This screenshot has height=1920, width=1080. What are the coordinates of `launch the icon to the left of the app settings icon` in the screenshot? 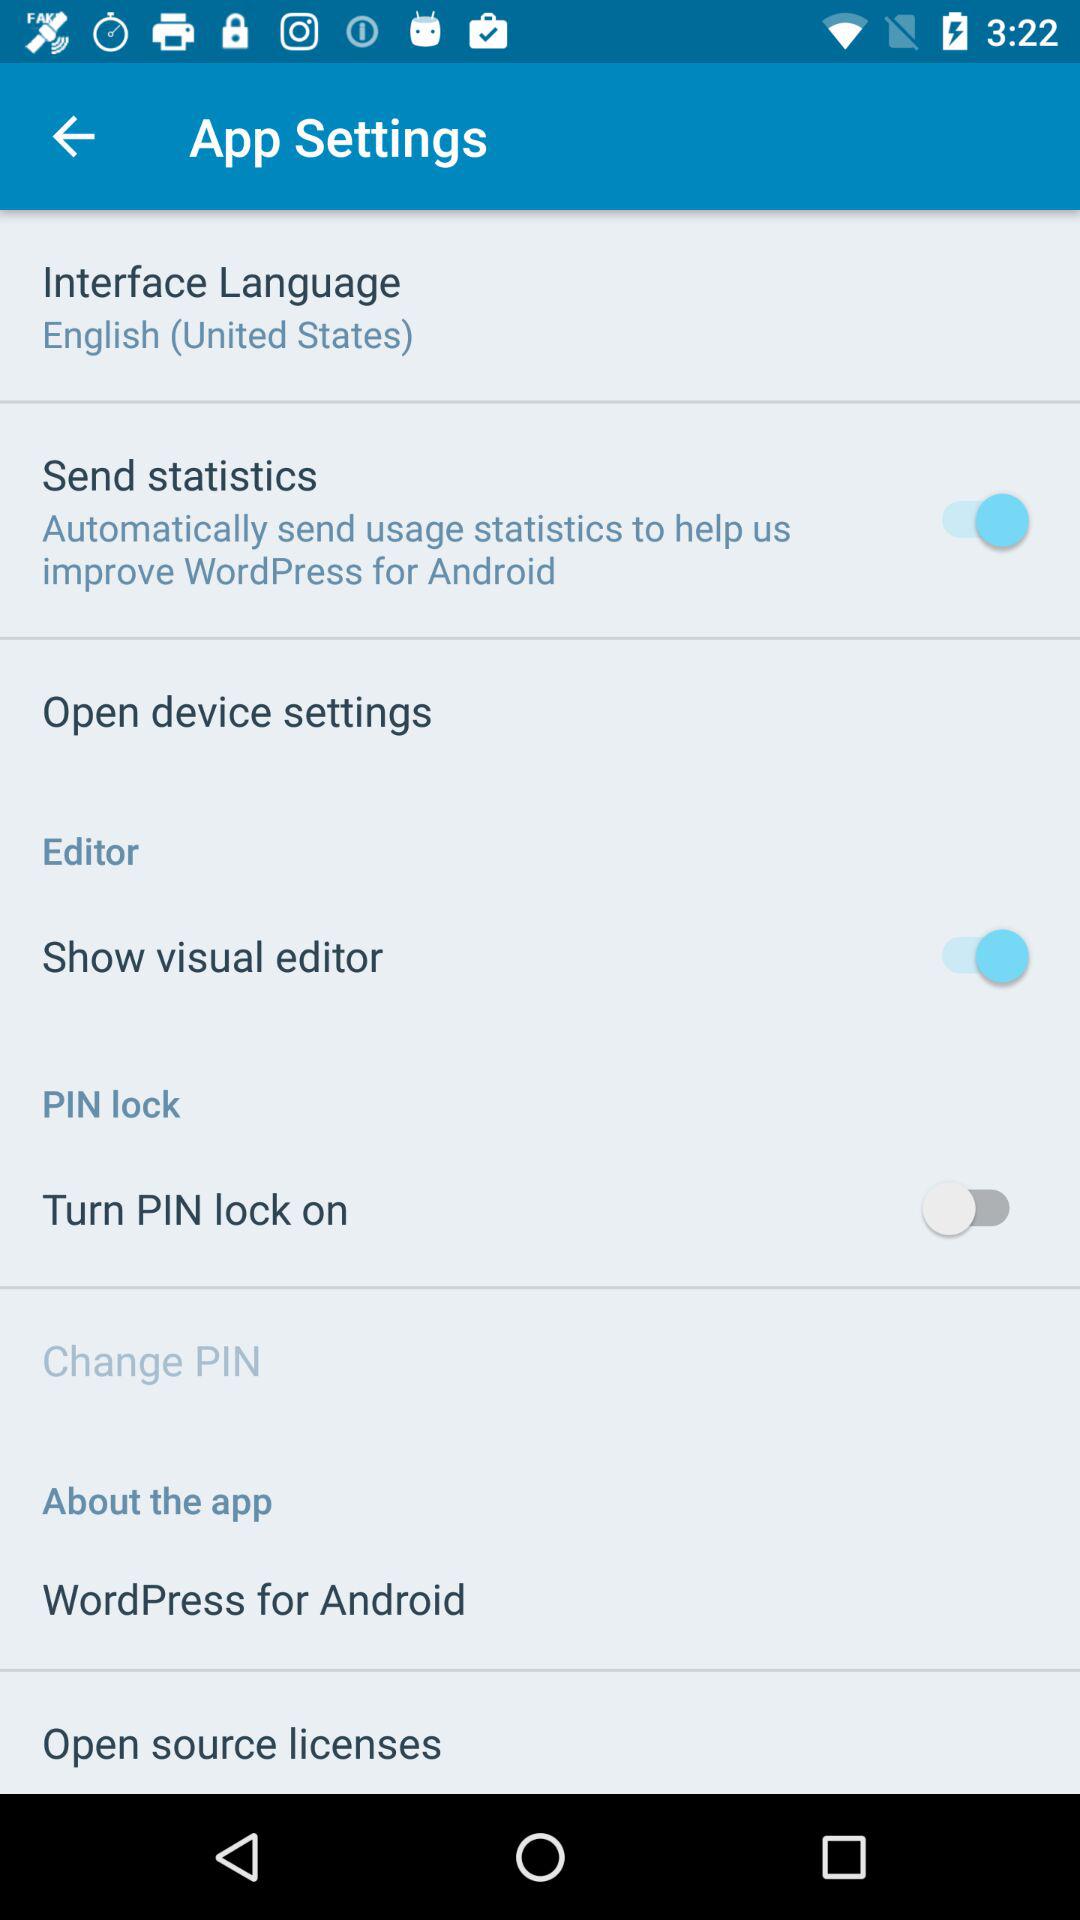 It's located at (73, 136).